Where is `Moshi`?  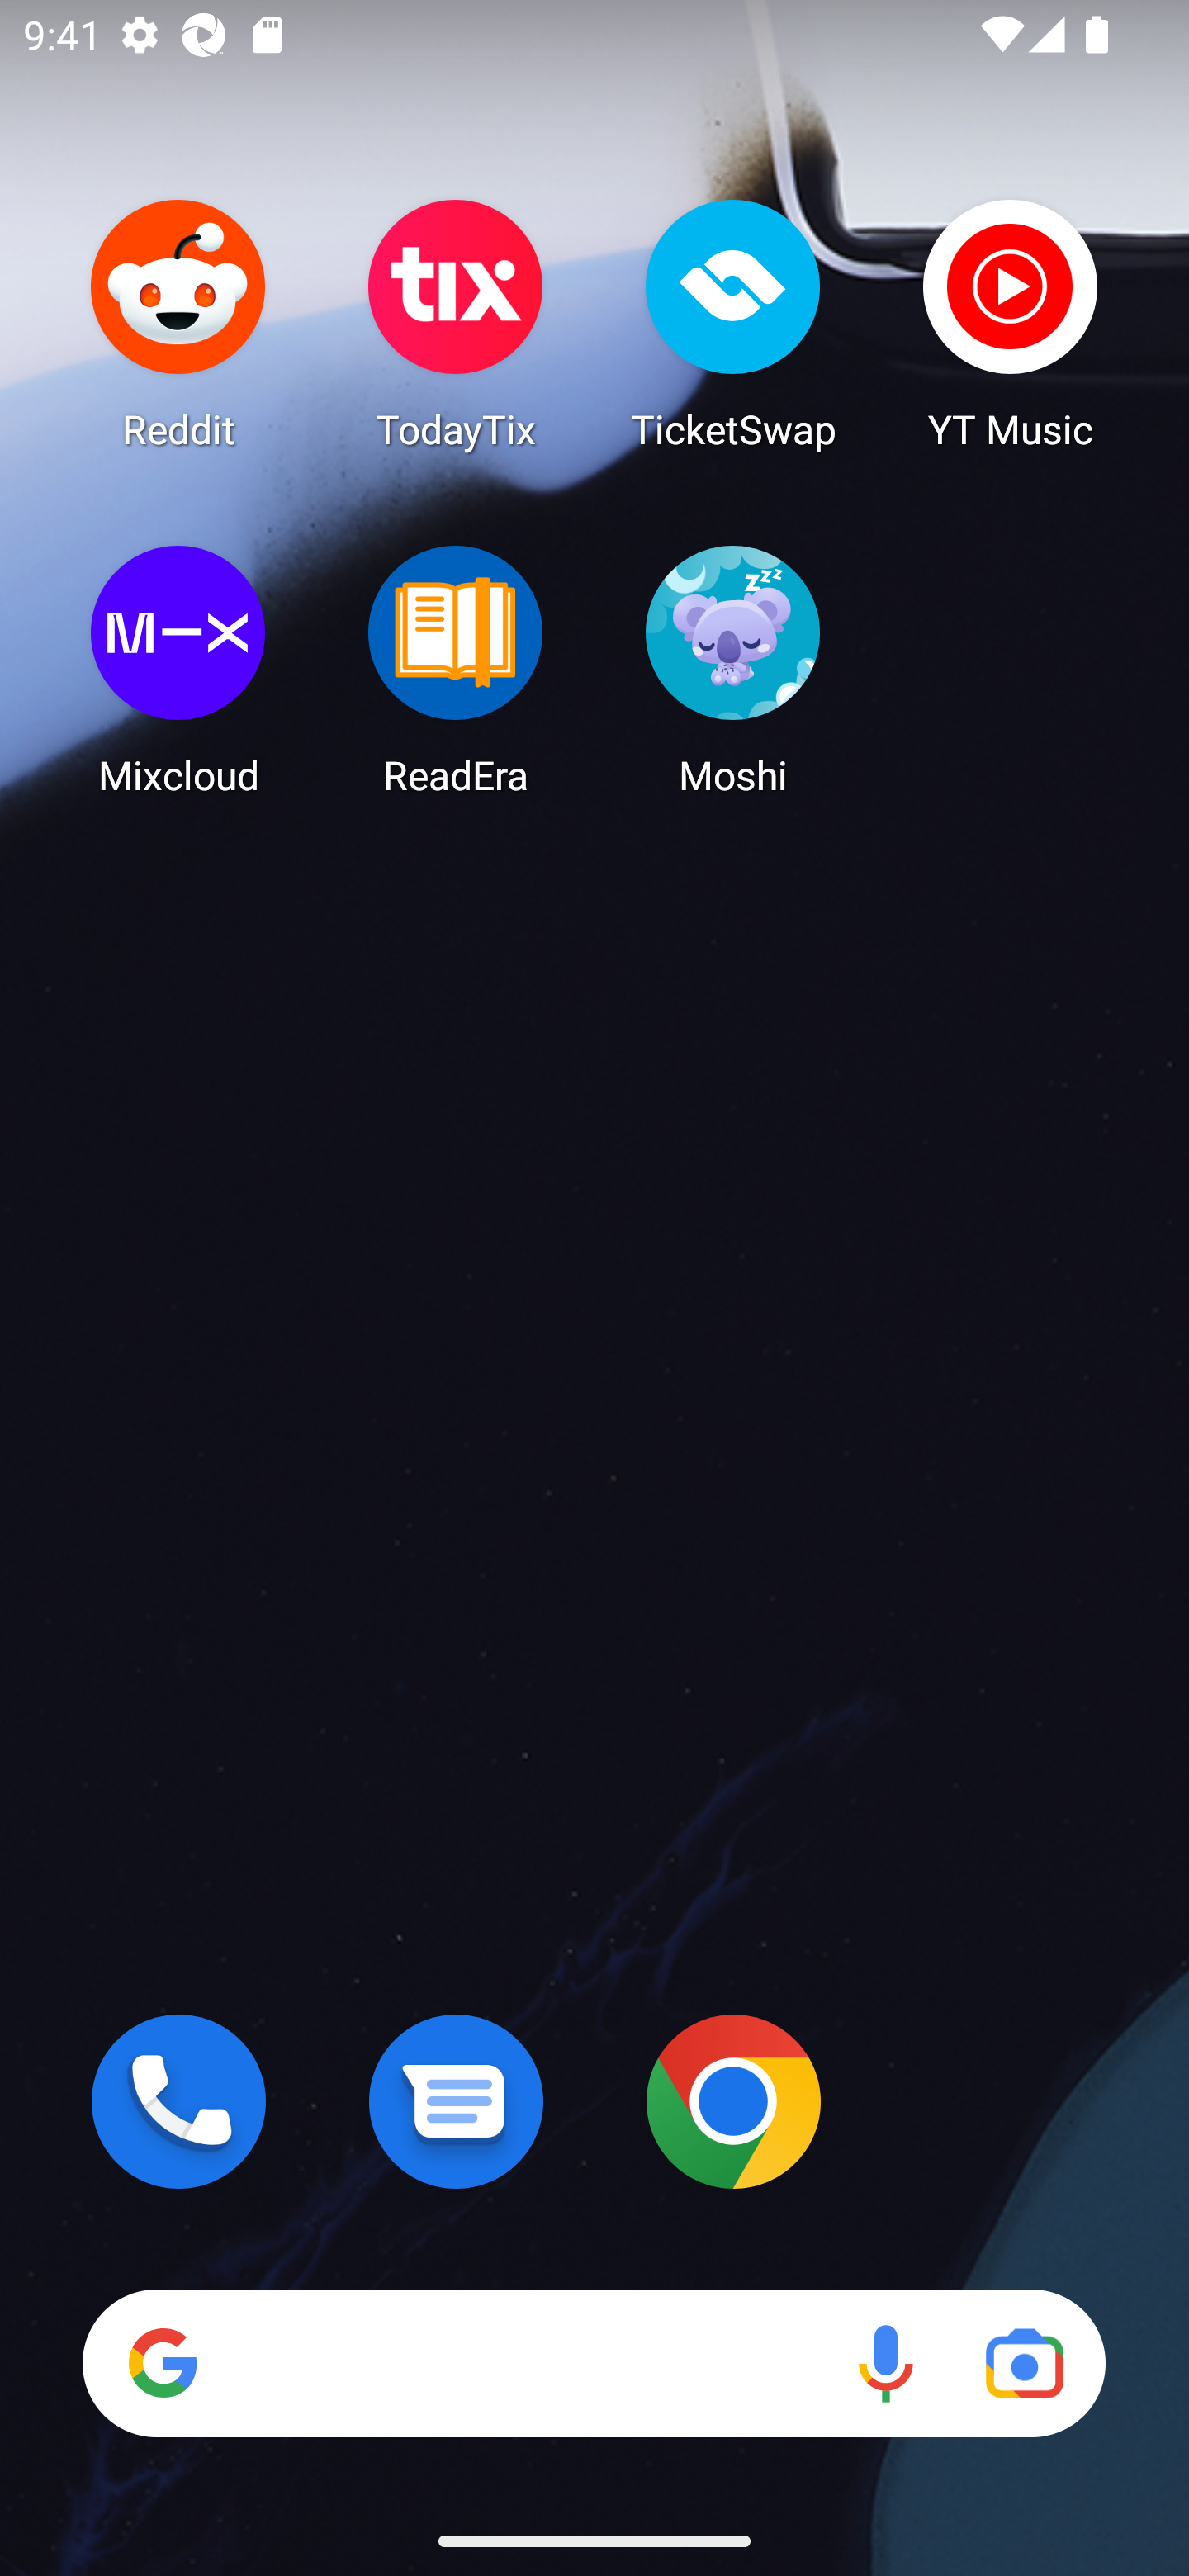 Moshi is located at coordinates (733, 670).